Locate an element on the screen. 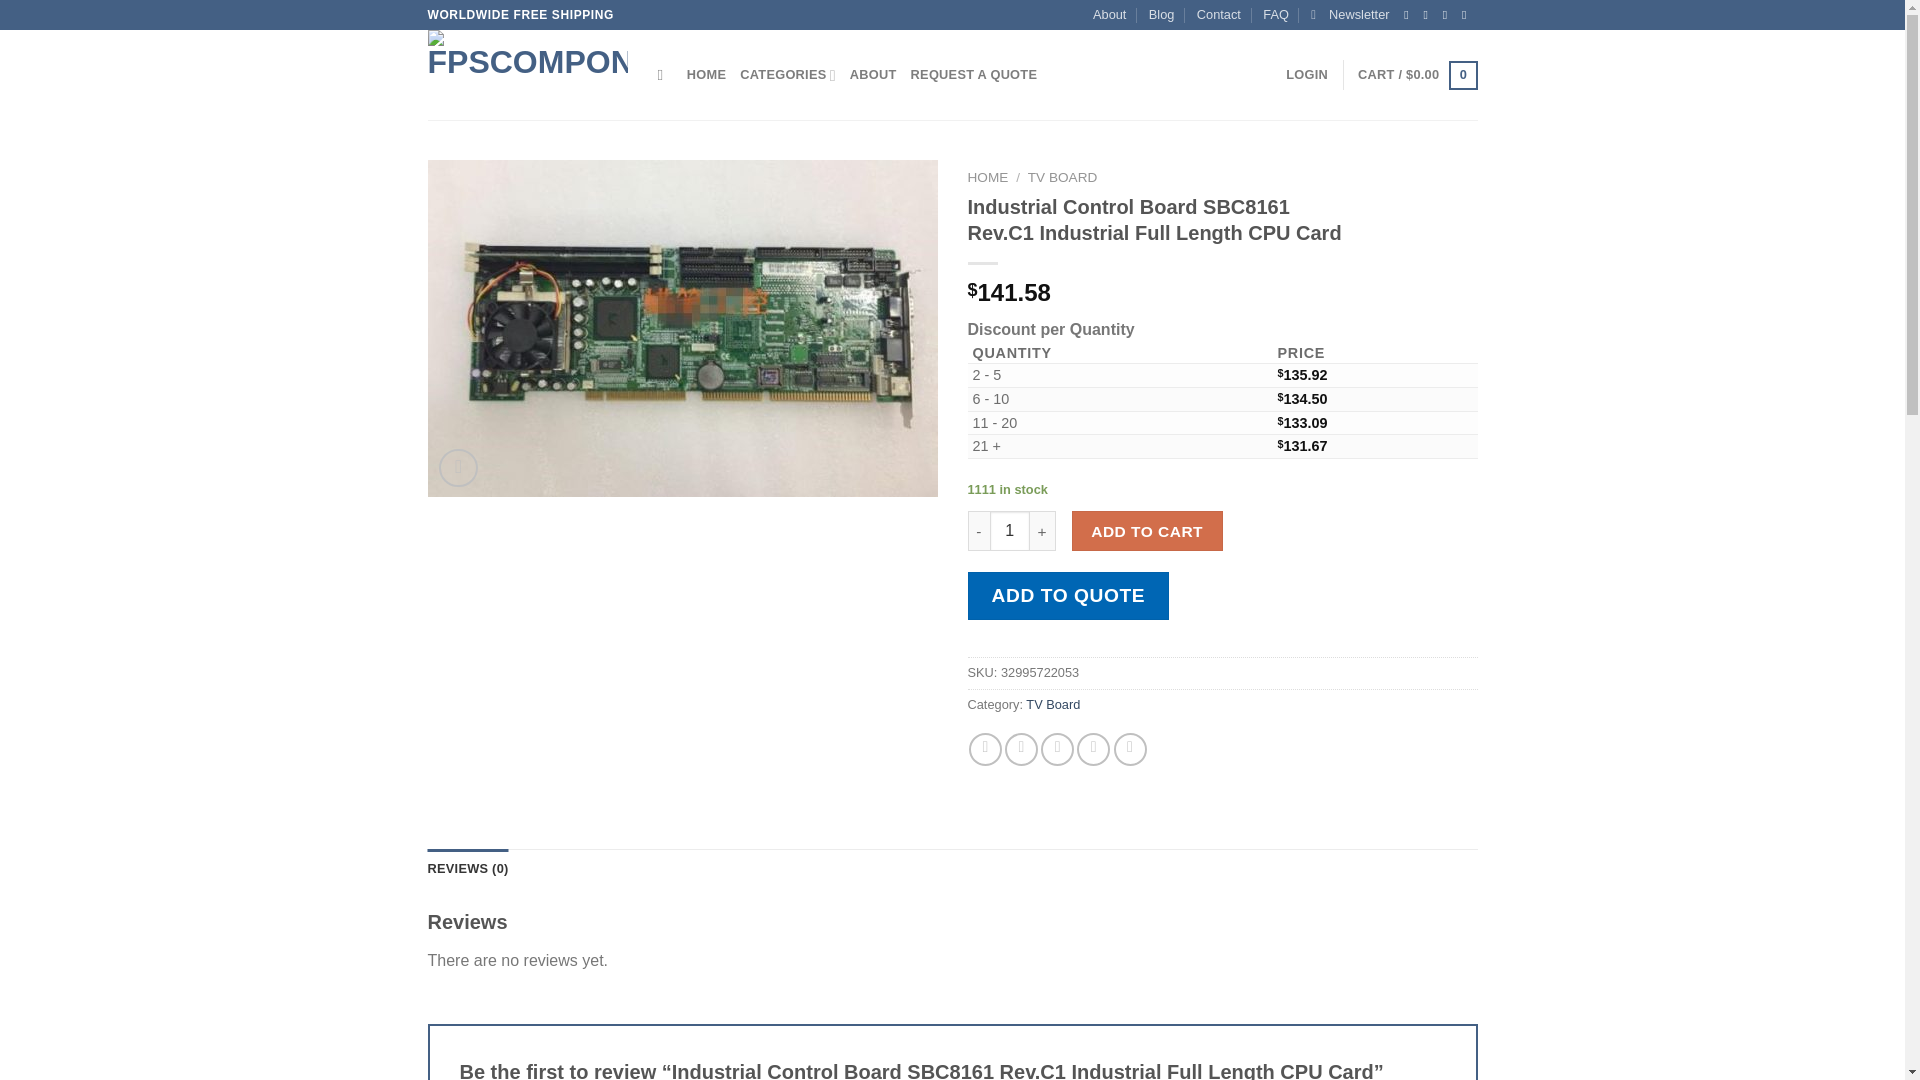 The image size is (1920, 1080). LOGIN is located at coordinates (1307, 75).